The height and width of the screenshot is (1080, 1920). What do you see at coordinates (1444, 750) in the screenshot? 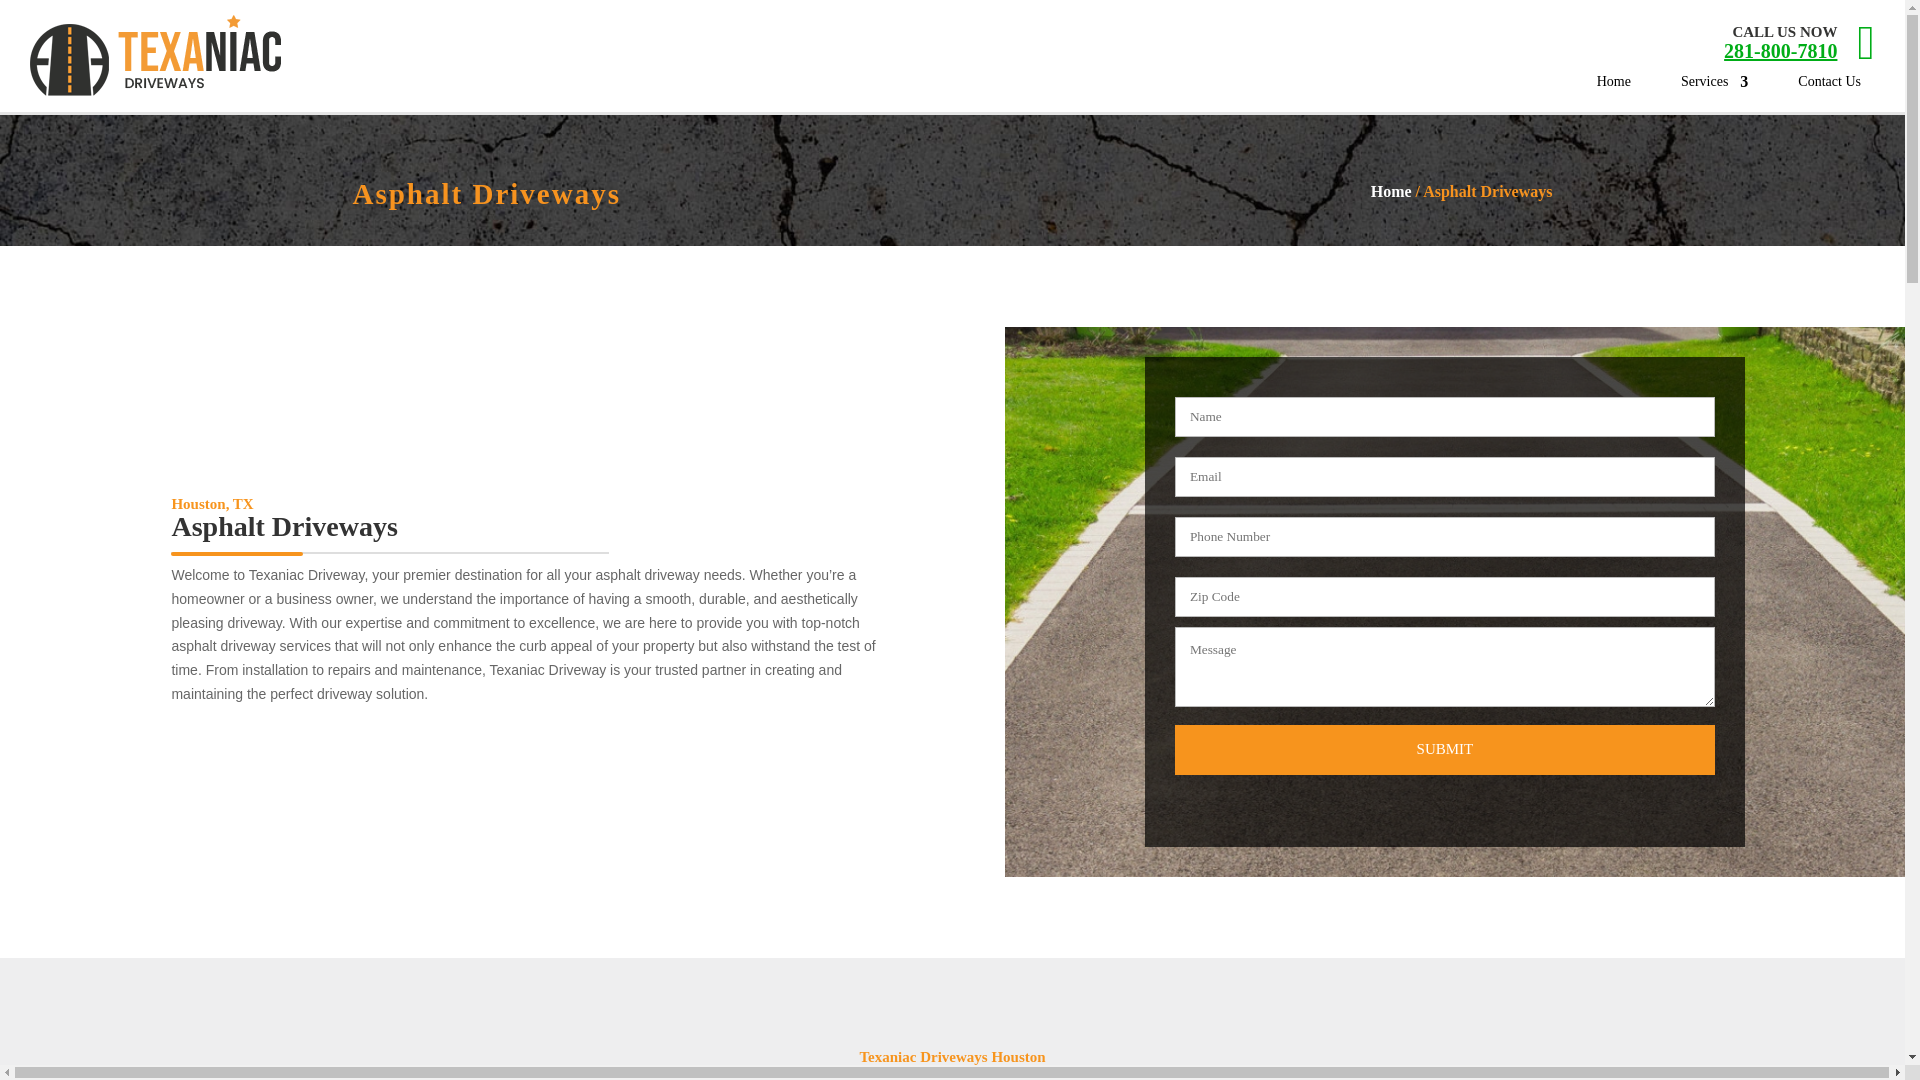
I see `Submit` at bounding box center [1444, 750].